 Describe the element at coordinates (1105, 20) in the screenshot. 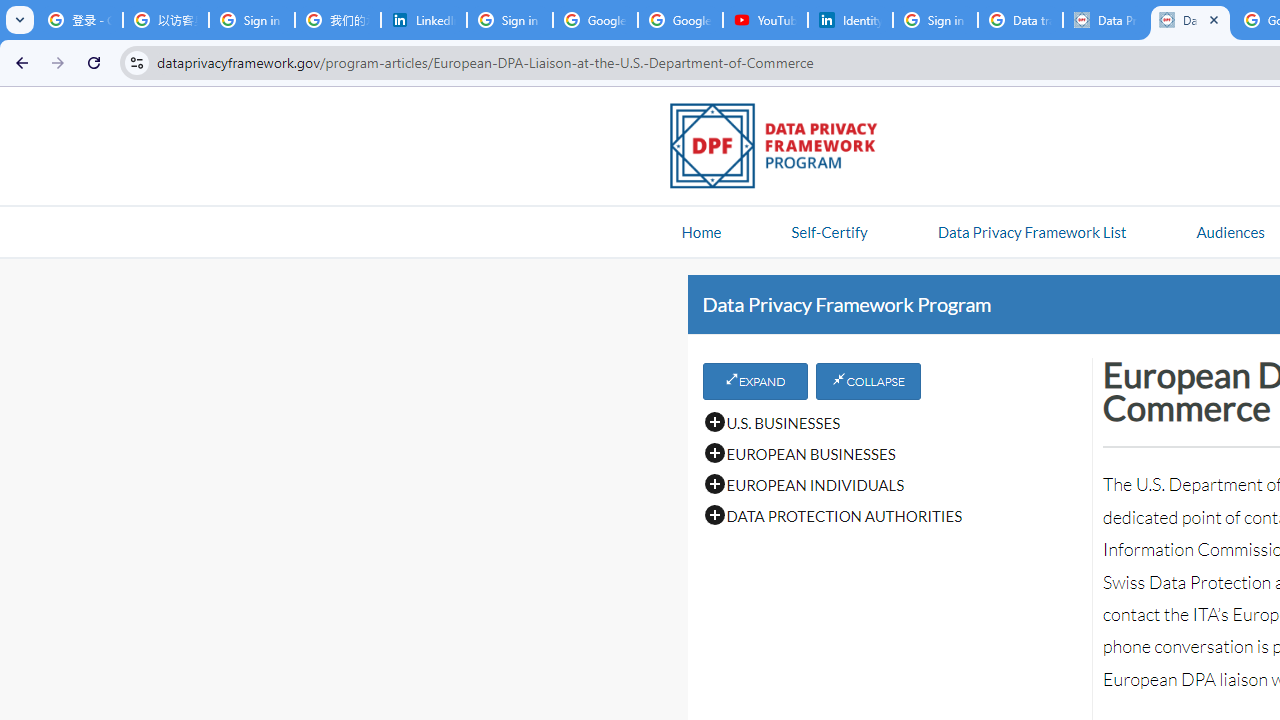

I see `Data Privacy Framework` at that location.